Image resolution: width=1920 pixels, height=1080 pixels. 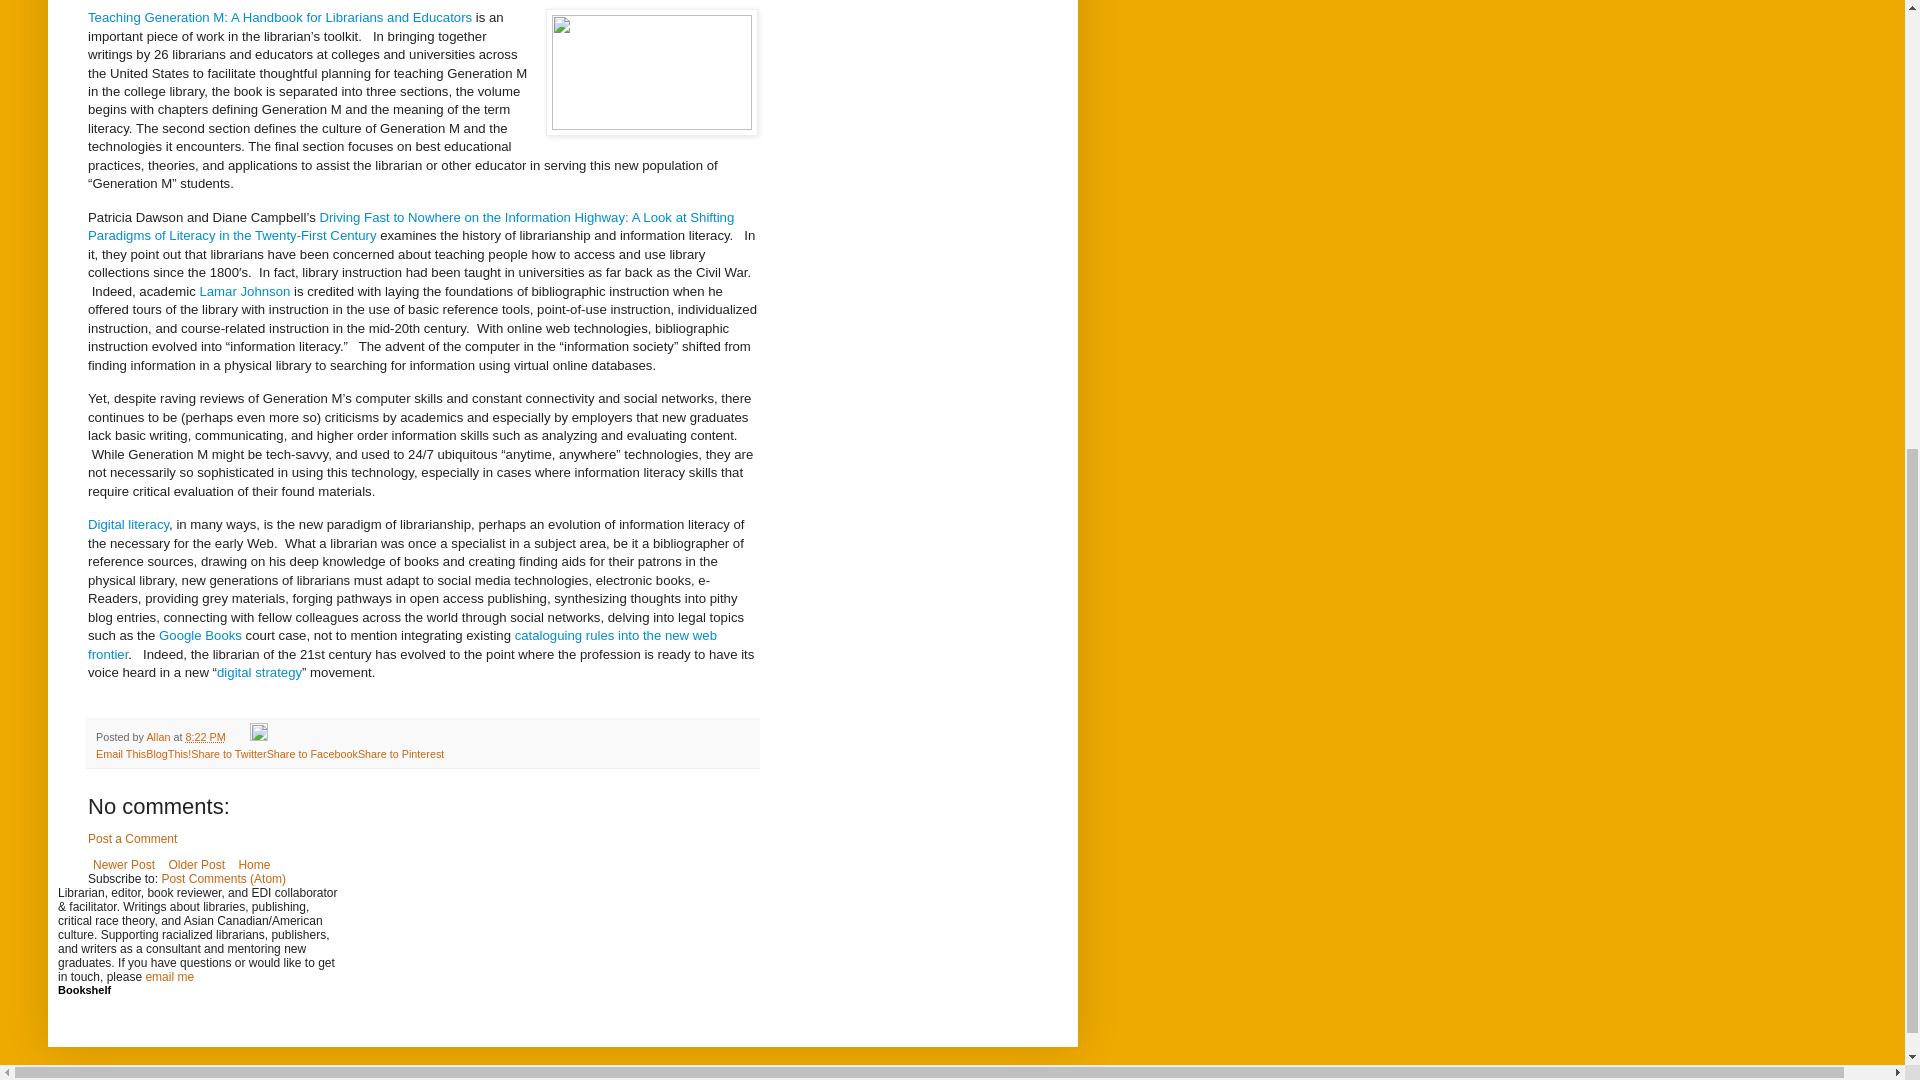 I want to click on  Lamar Johnson, so click(x=243, y=292).